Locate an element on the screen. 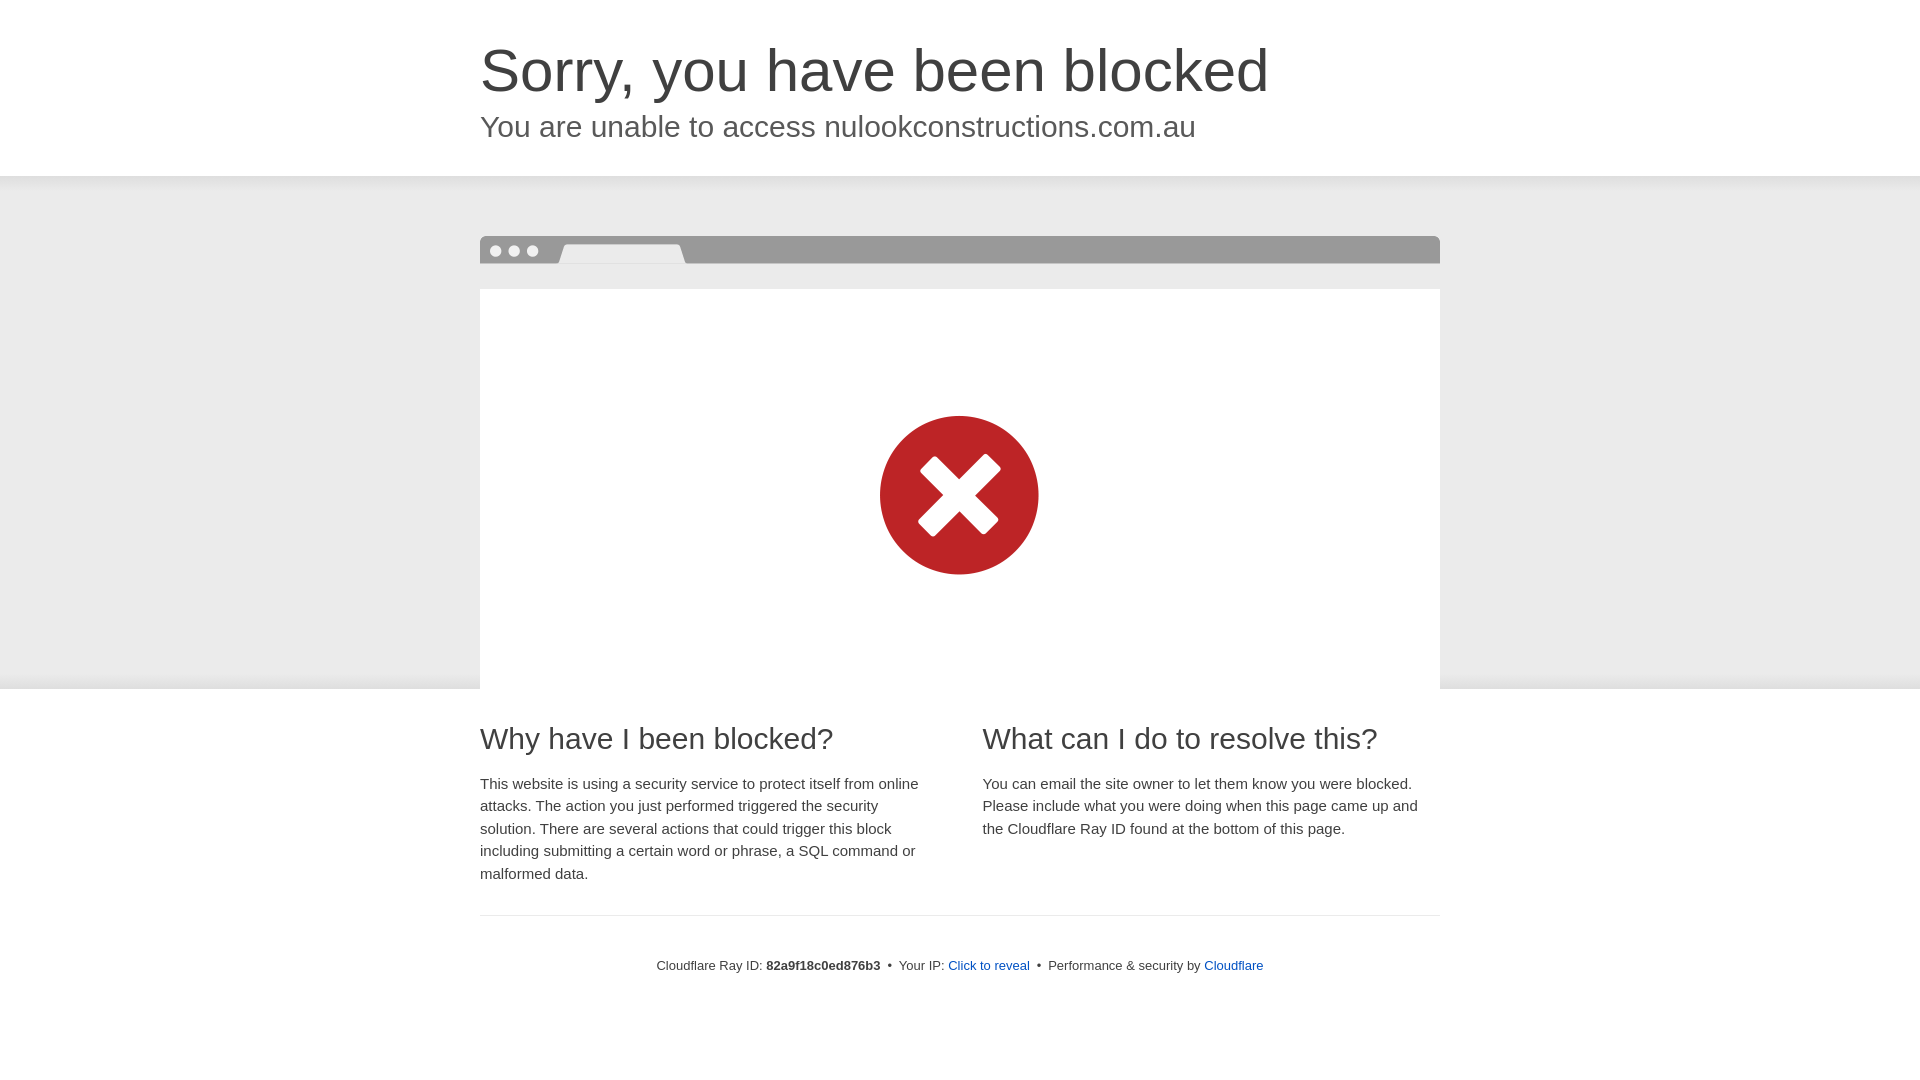 This screenshot has height=1080, width=1920. Click to reveal is located at coordinates (989, 966).